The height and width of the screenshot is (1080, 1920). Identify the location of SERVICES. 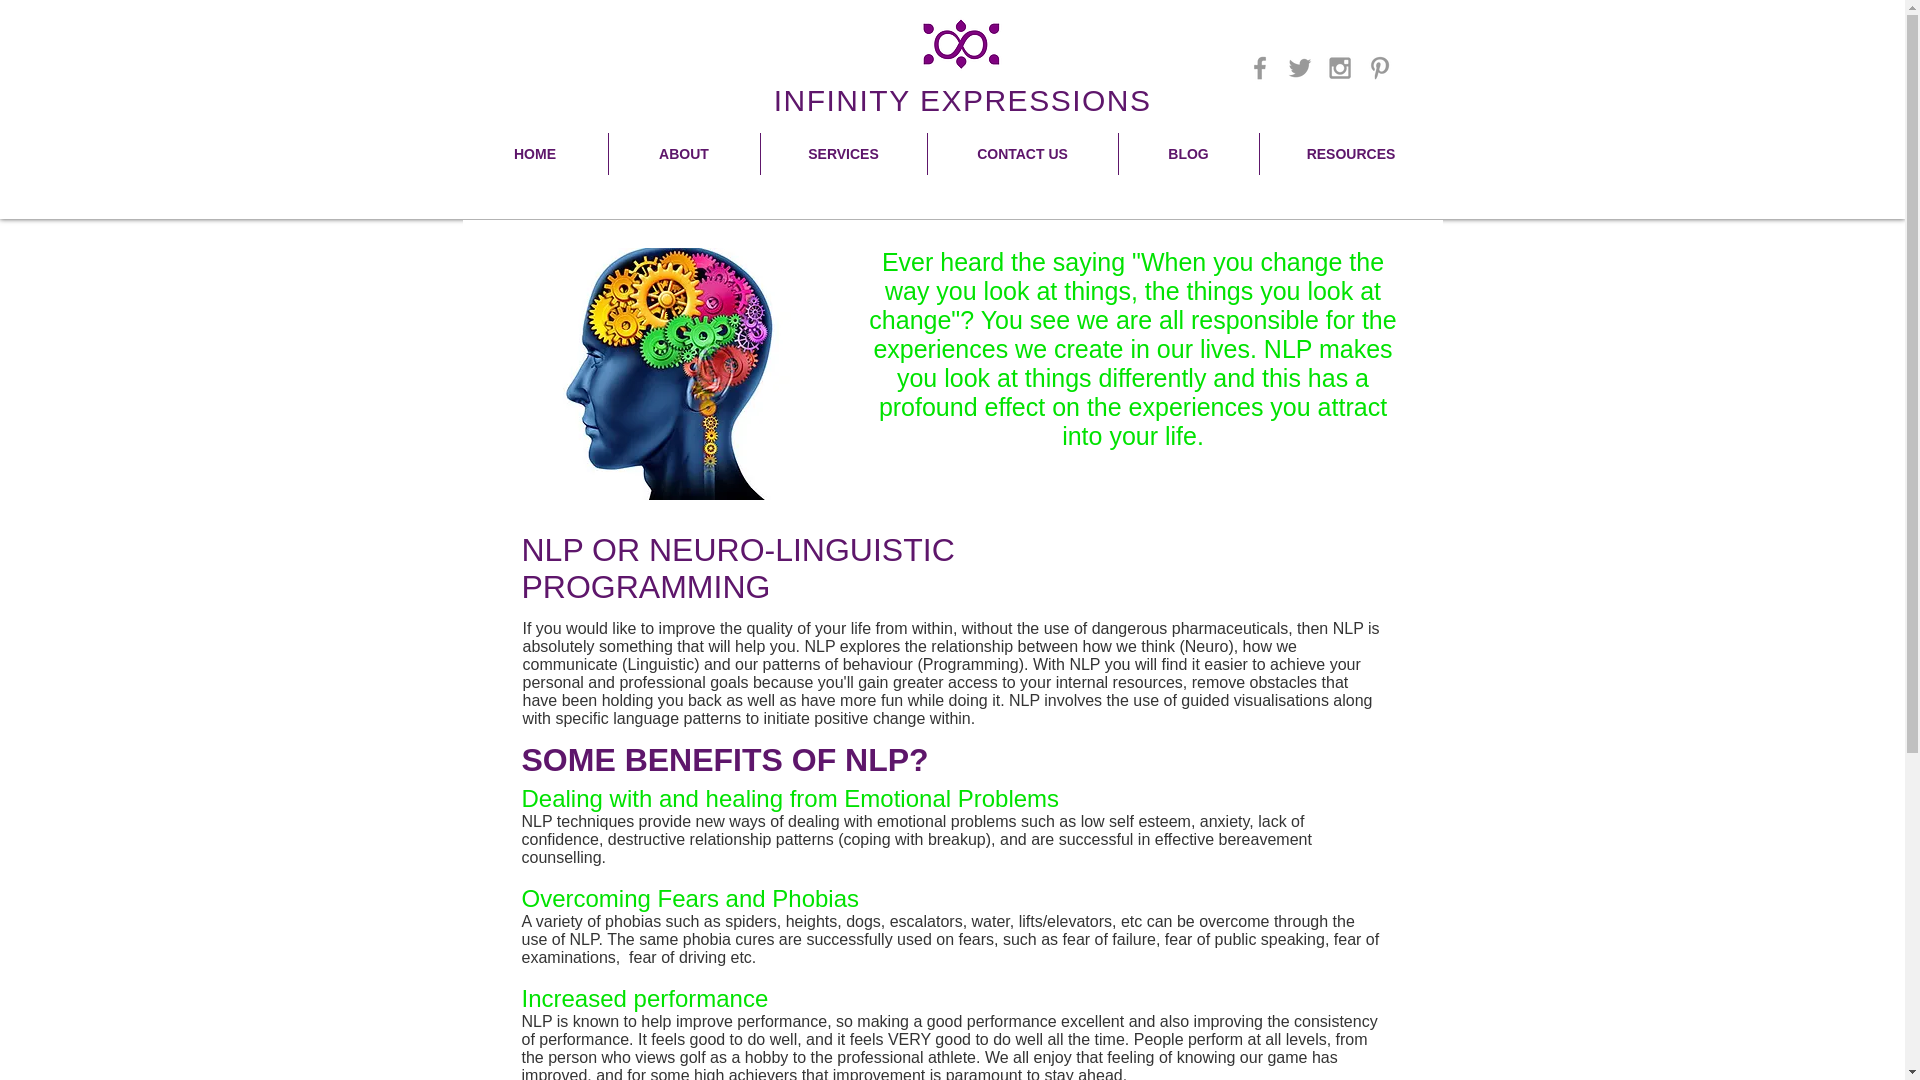
(842, 153).